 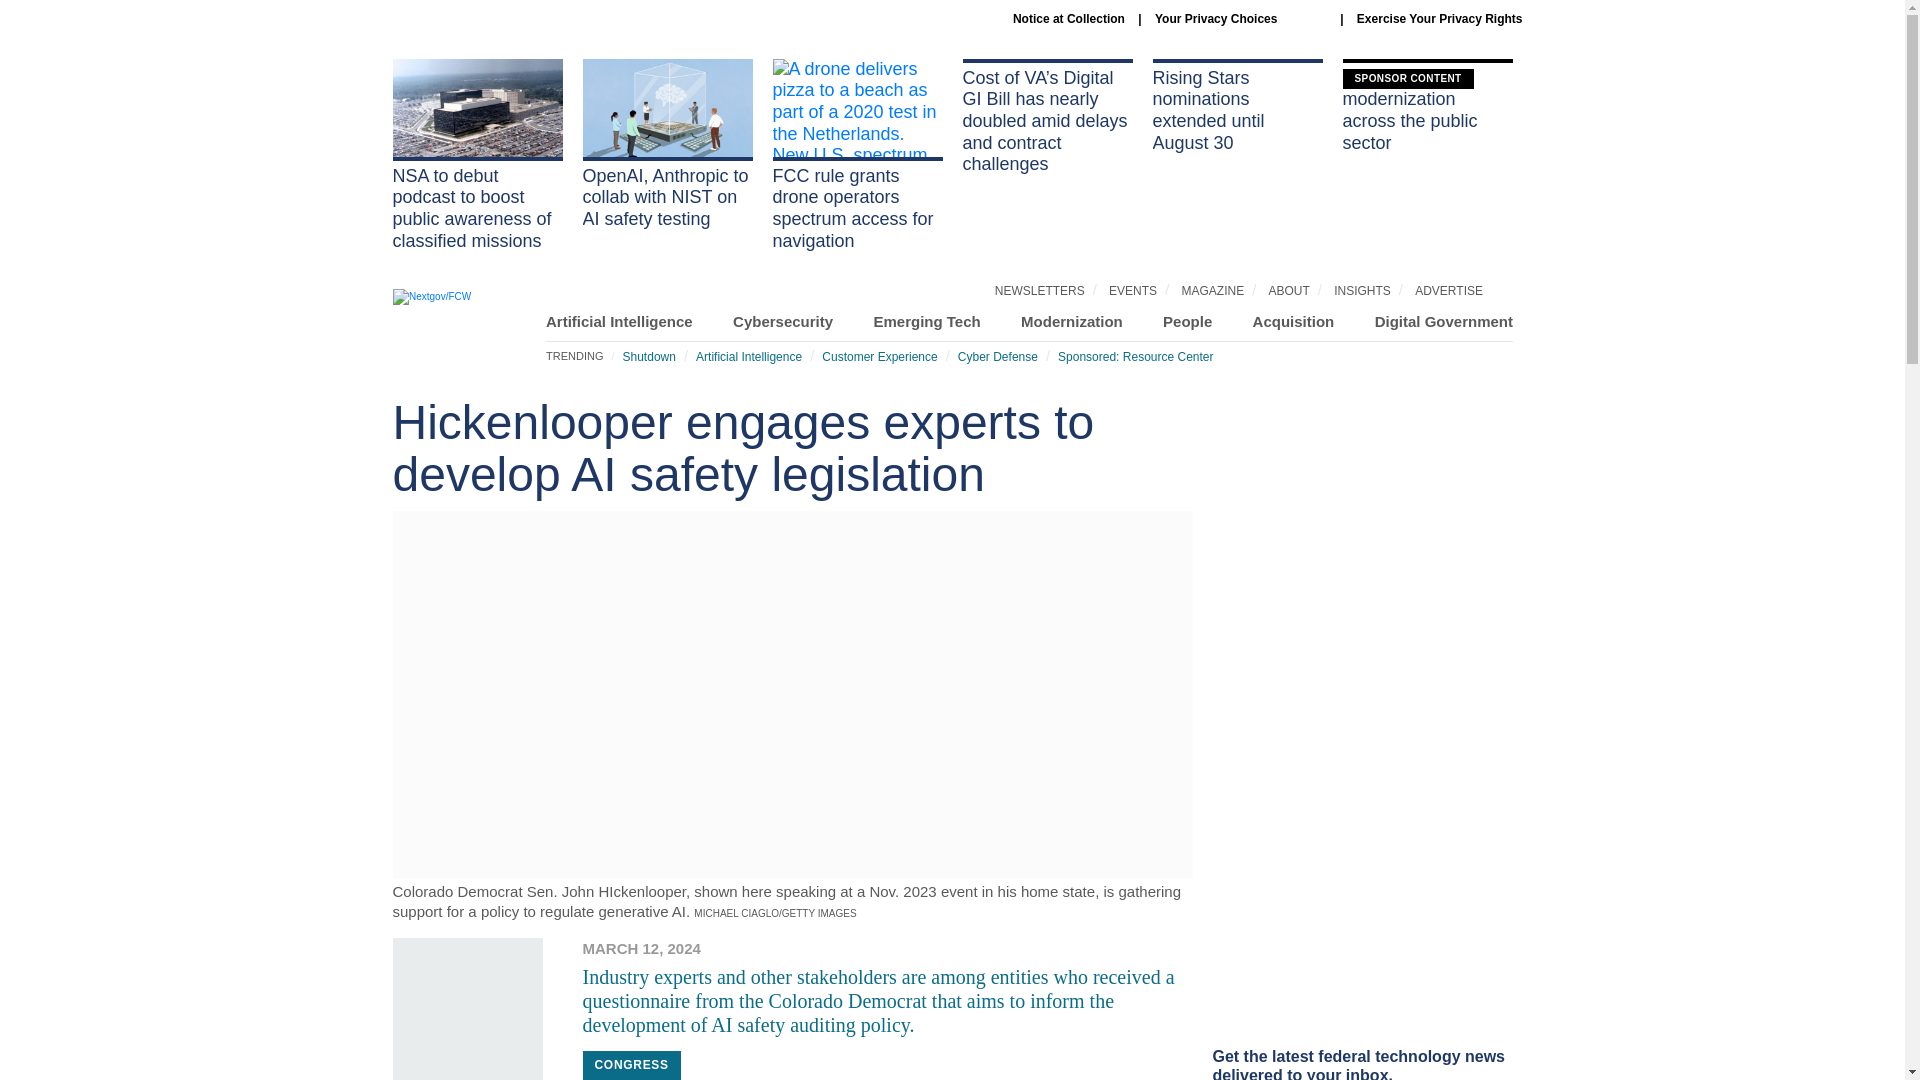 What do you see at coordinates (748, 356) in the screenshot?
I see `Artificial Intelligence` at bounding box center [748, 356].